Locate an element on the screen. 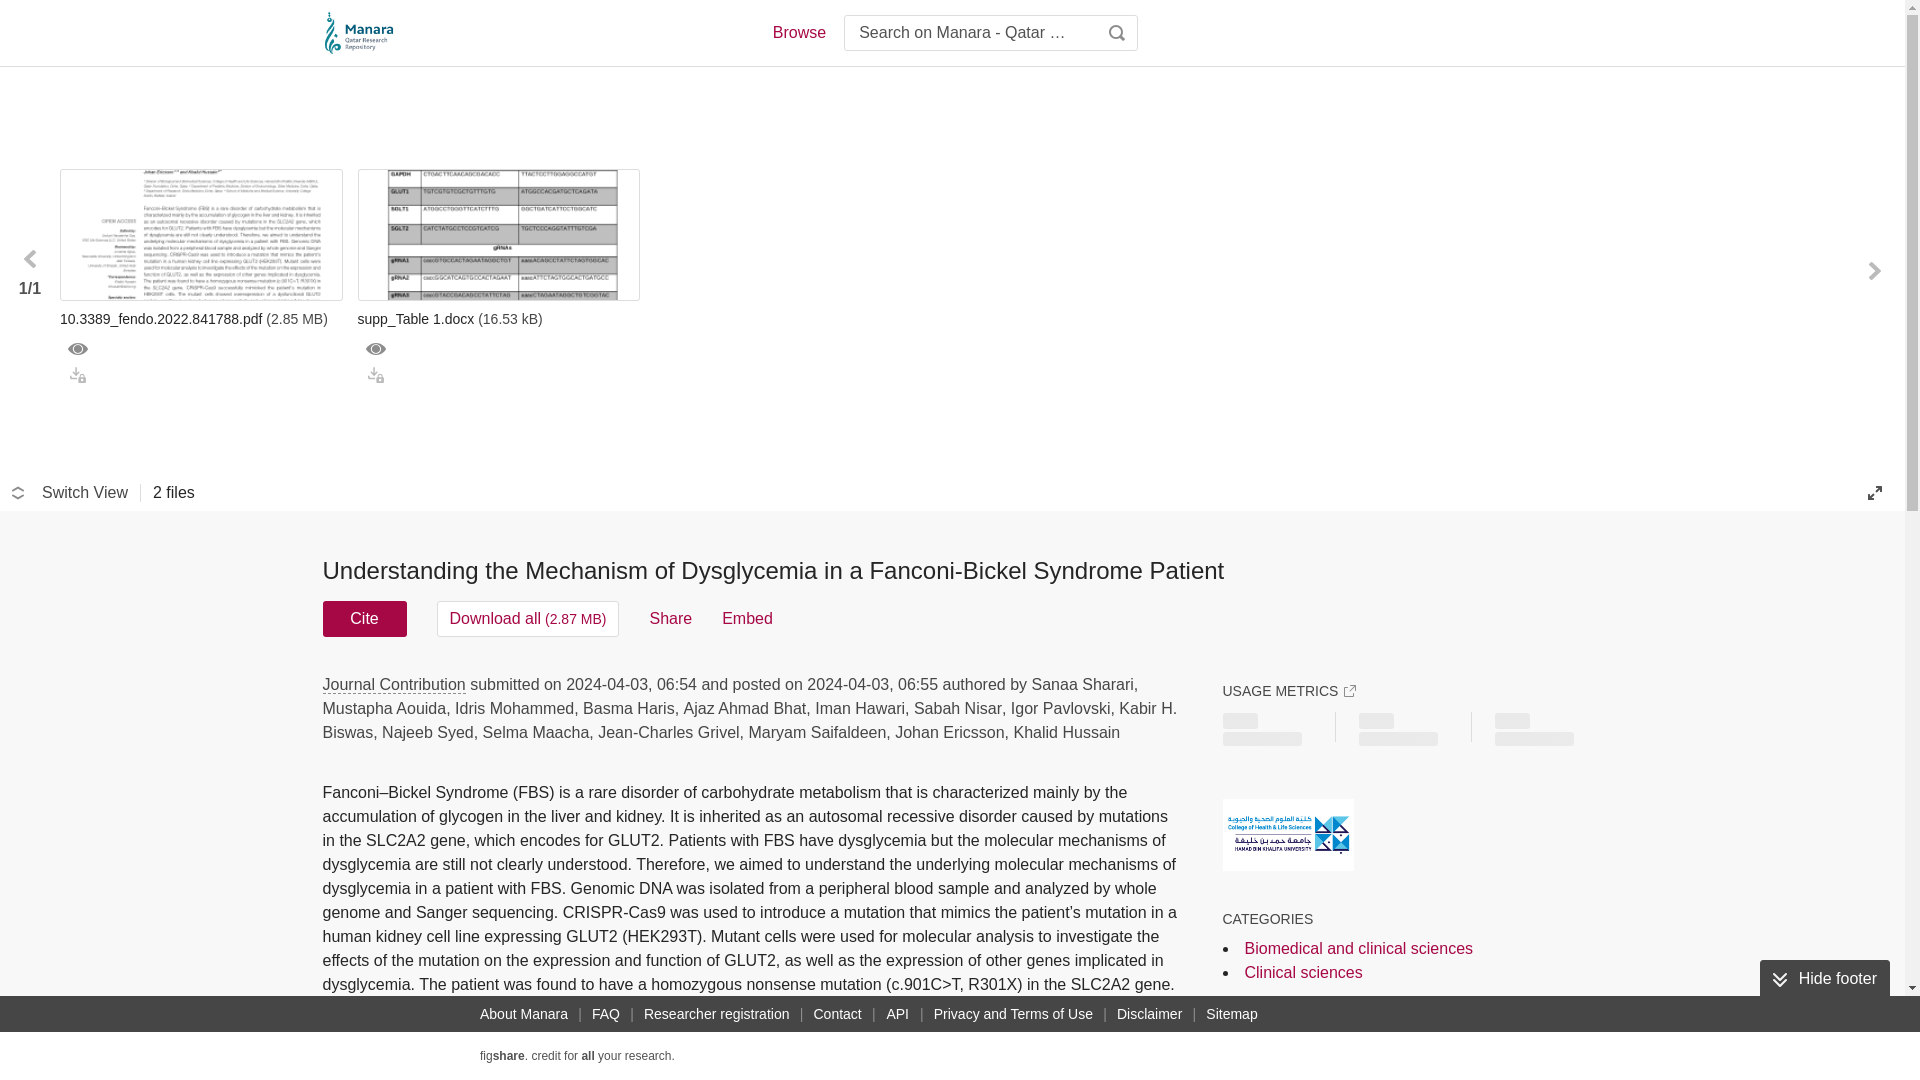 This screenshot has height=1080, width=1920. Browse is located at coordinates (798, 32).